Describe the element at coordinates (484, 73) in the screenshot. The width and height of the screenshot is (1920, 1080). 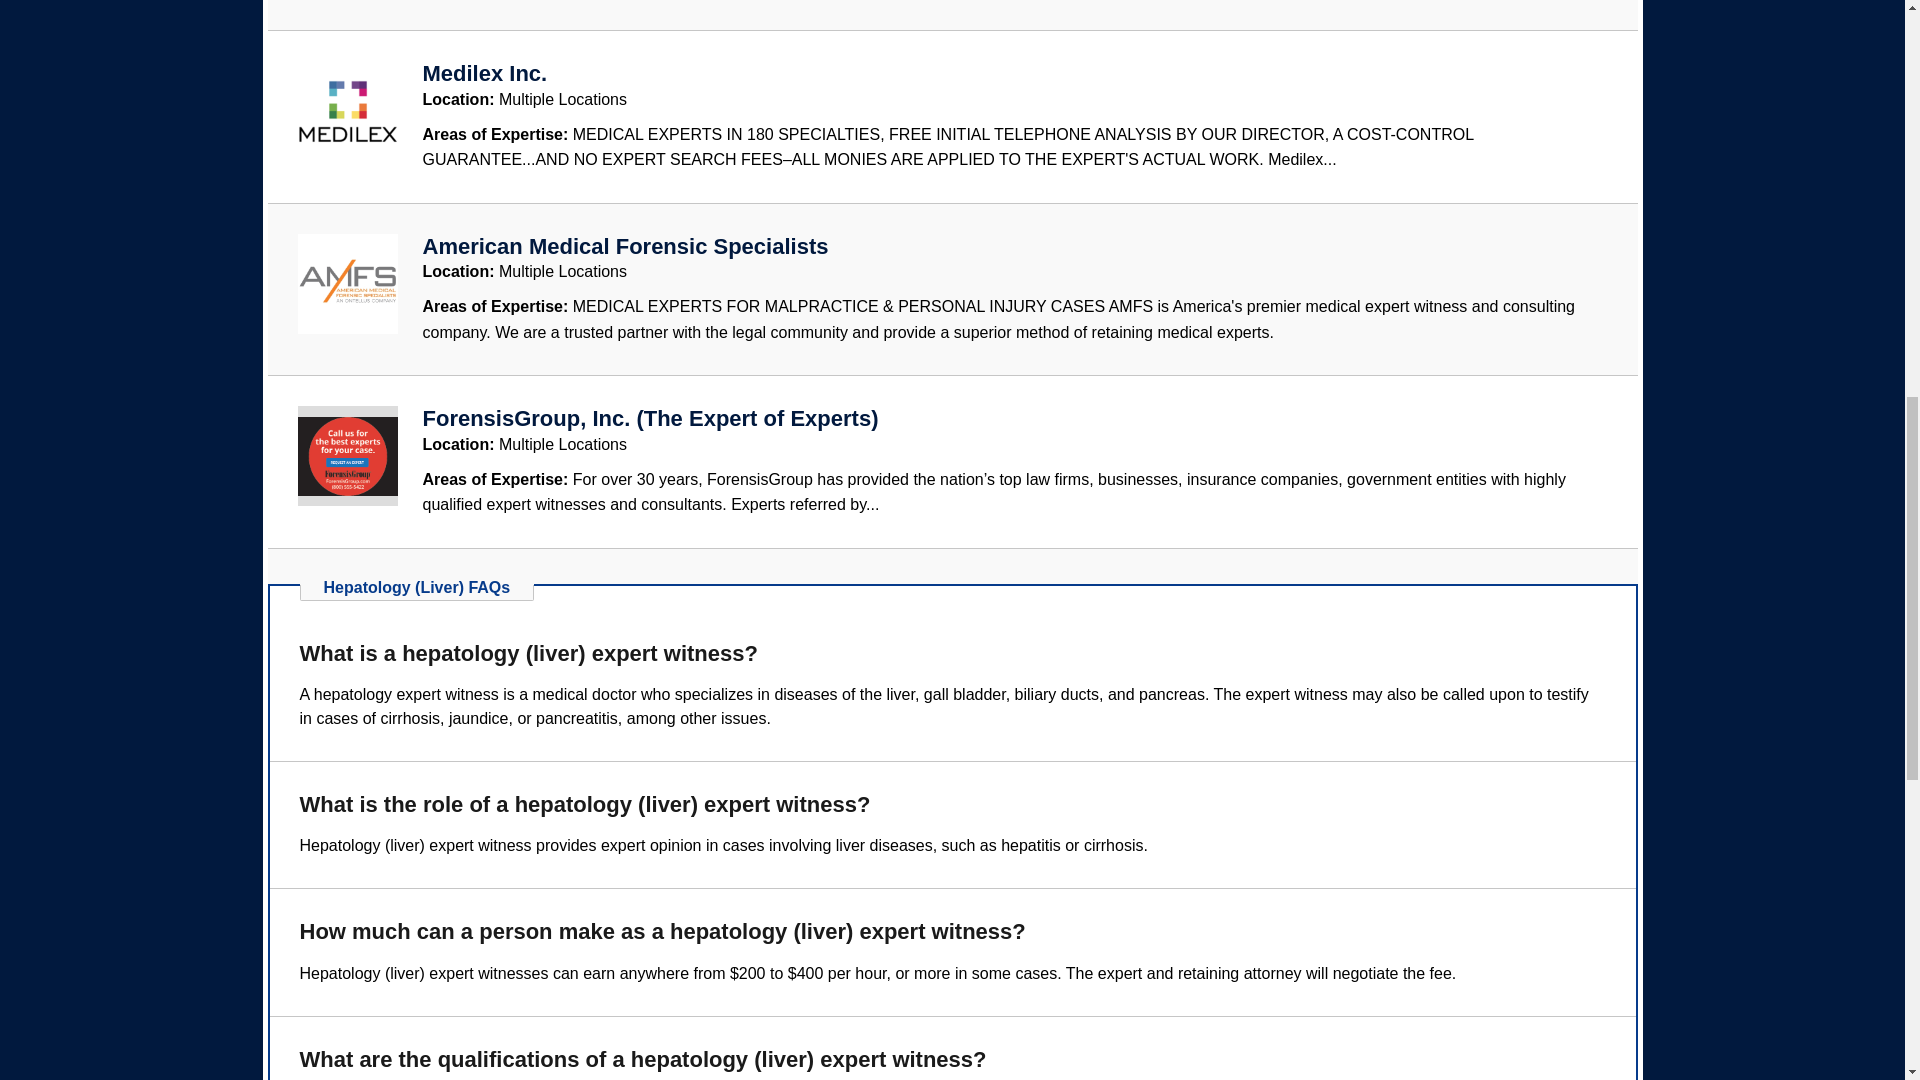
I see `Medilex Inc.` at that location.